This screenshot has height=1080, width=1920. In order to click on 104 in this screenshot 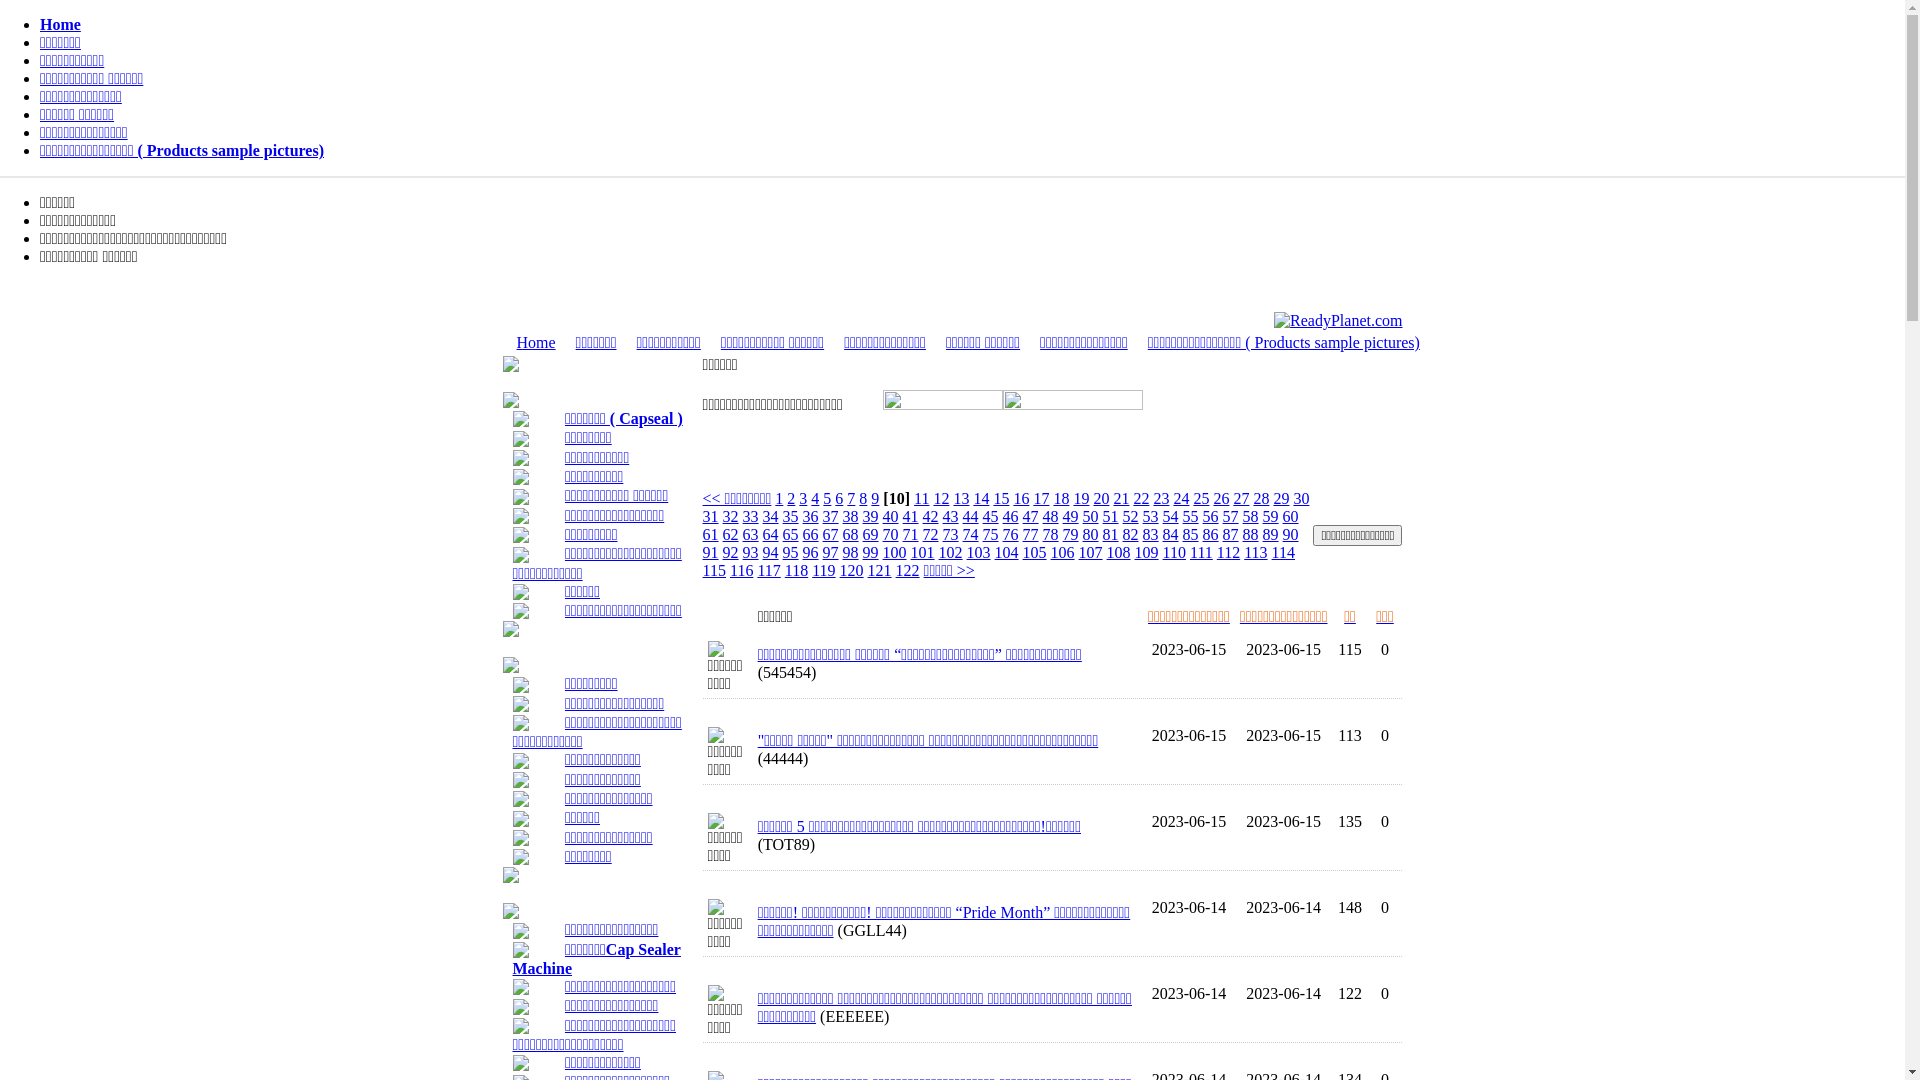, I will do `click(1006, 552)`.